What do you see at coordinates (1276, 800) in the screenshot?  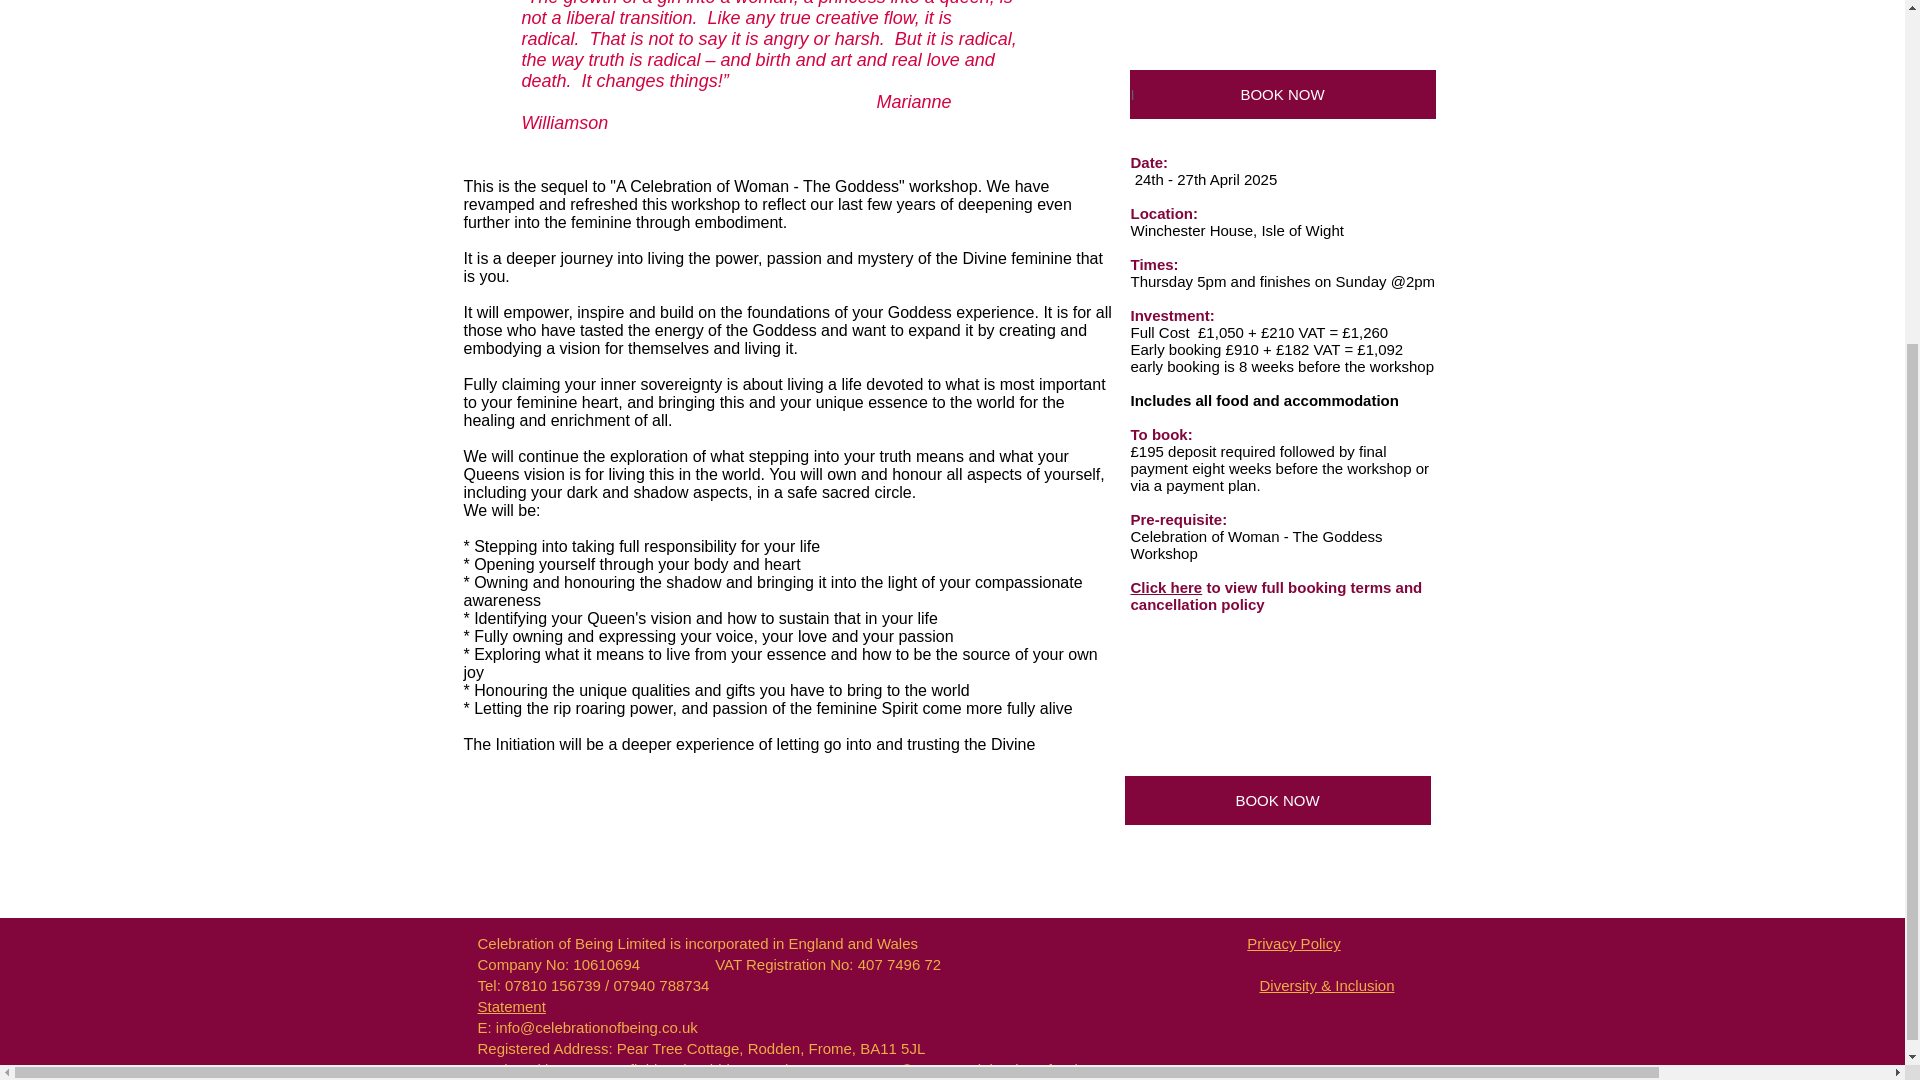 I see `BOOK NOW` at bounding box center [1276, 800].